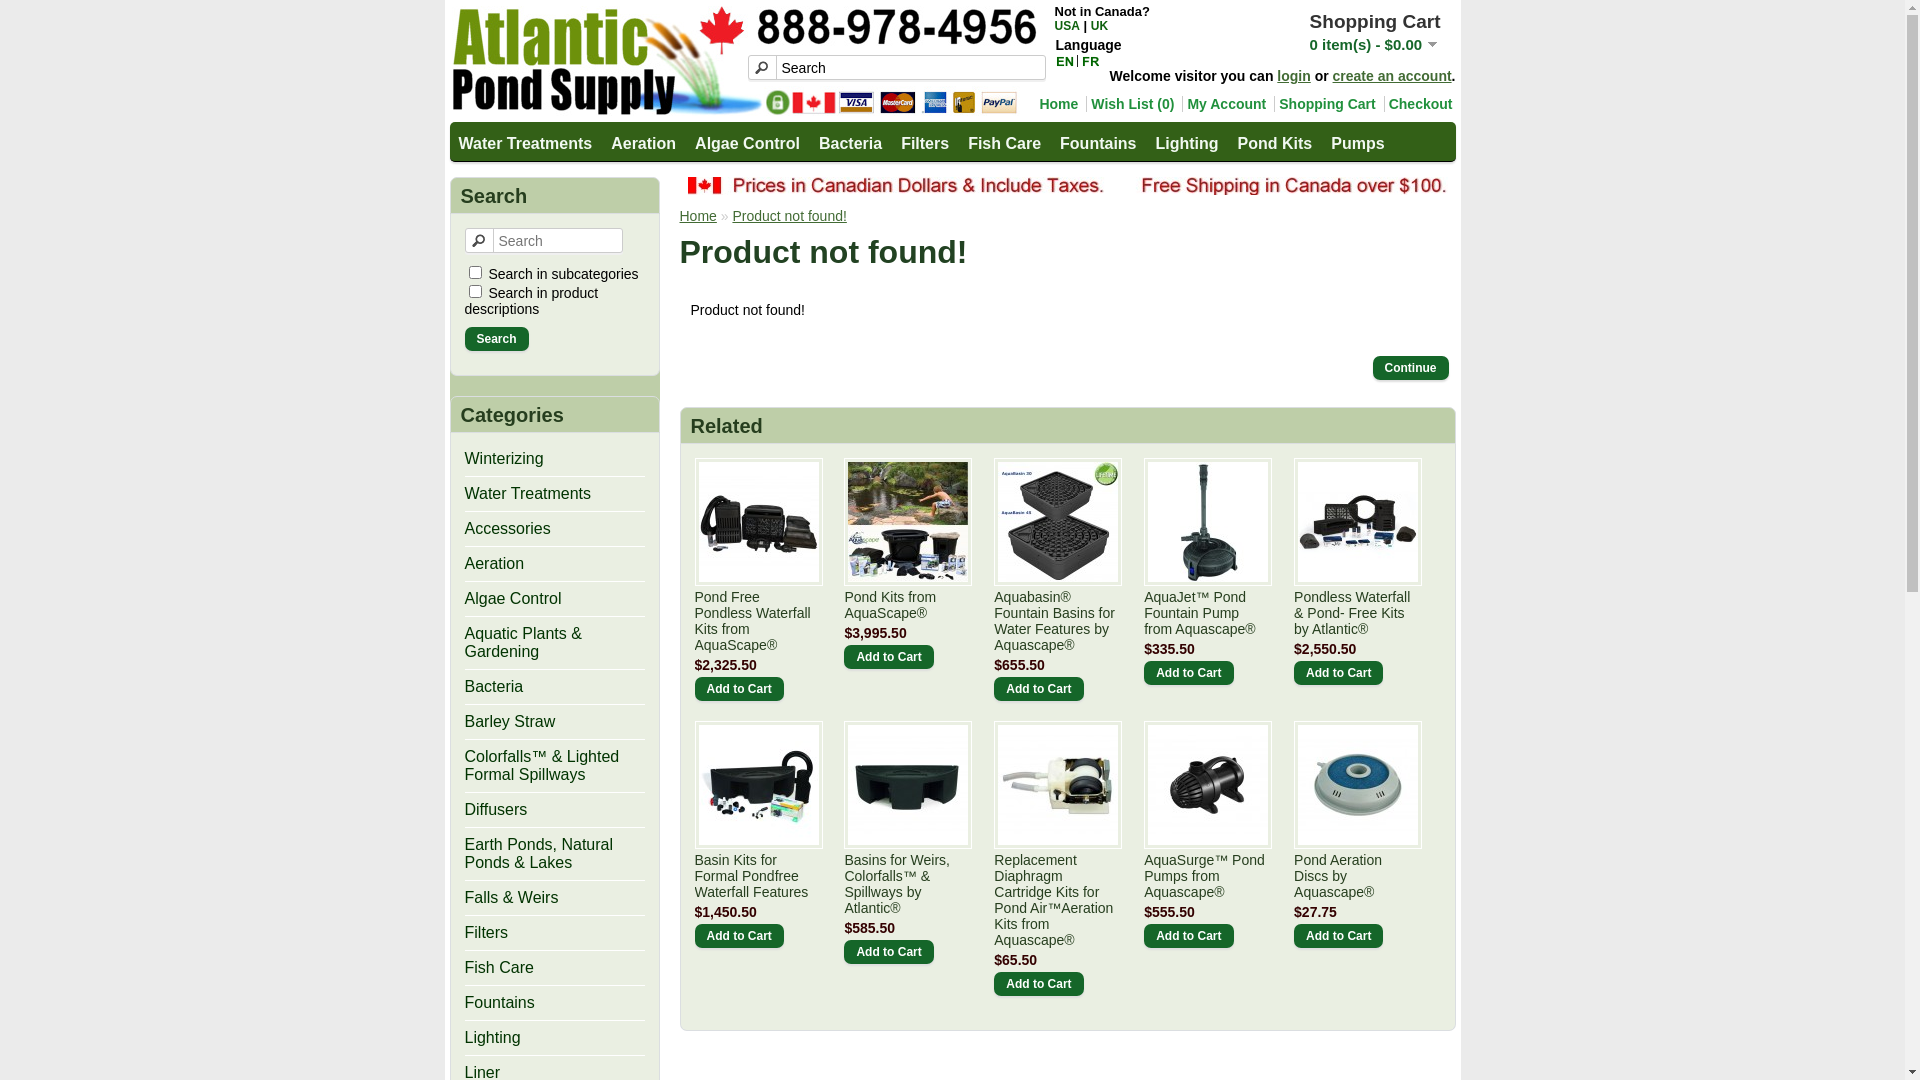  What do you see at coordinates (1186, 142) in the screenshot?
I see `Lighting` at bounding box center [1186, 142].